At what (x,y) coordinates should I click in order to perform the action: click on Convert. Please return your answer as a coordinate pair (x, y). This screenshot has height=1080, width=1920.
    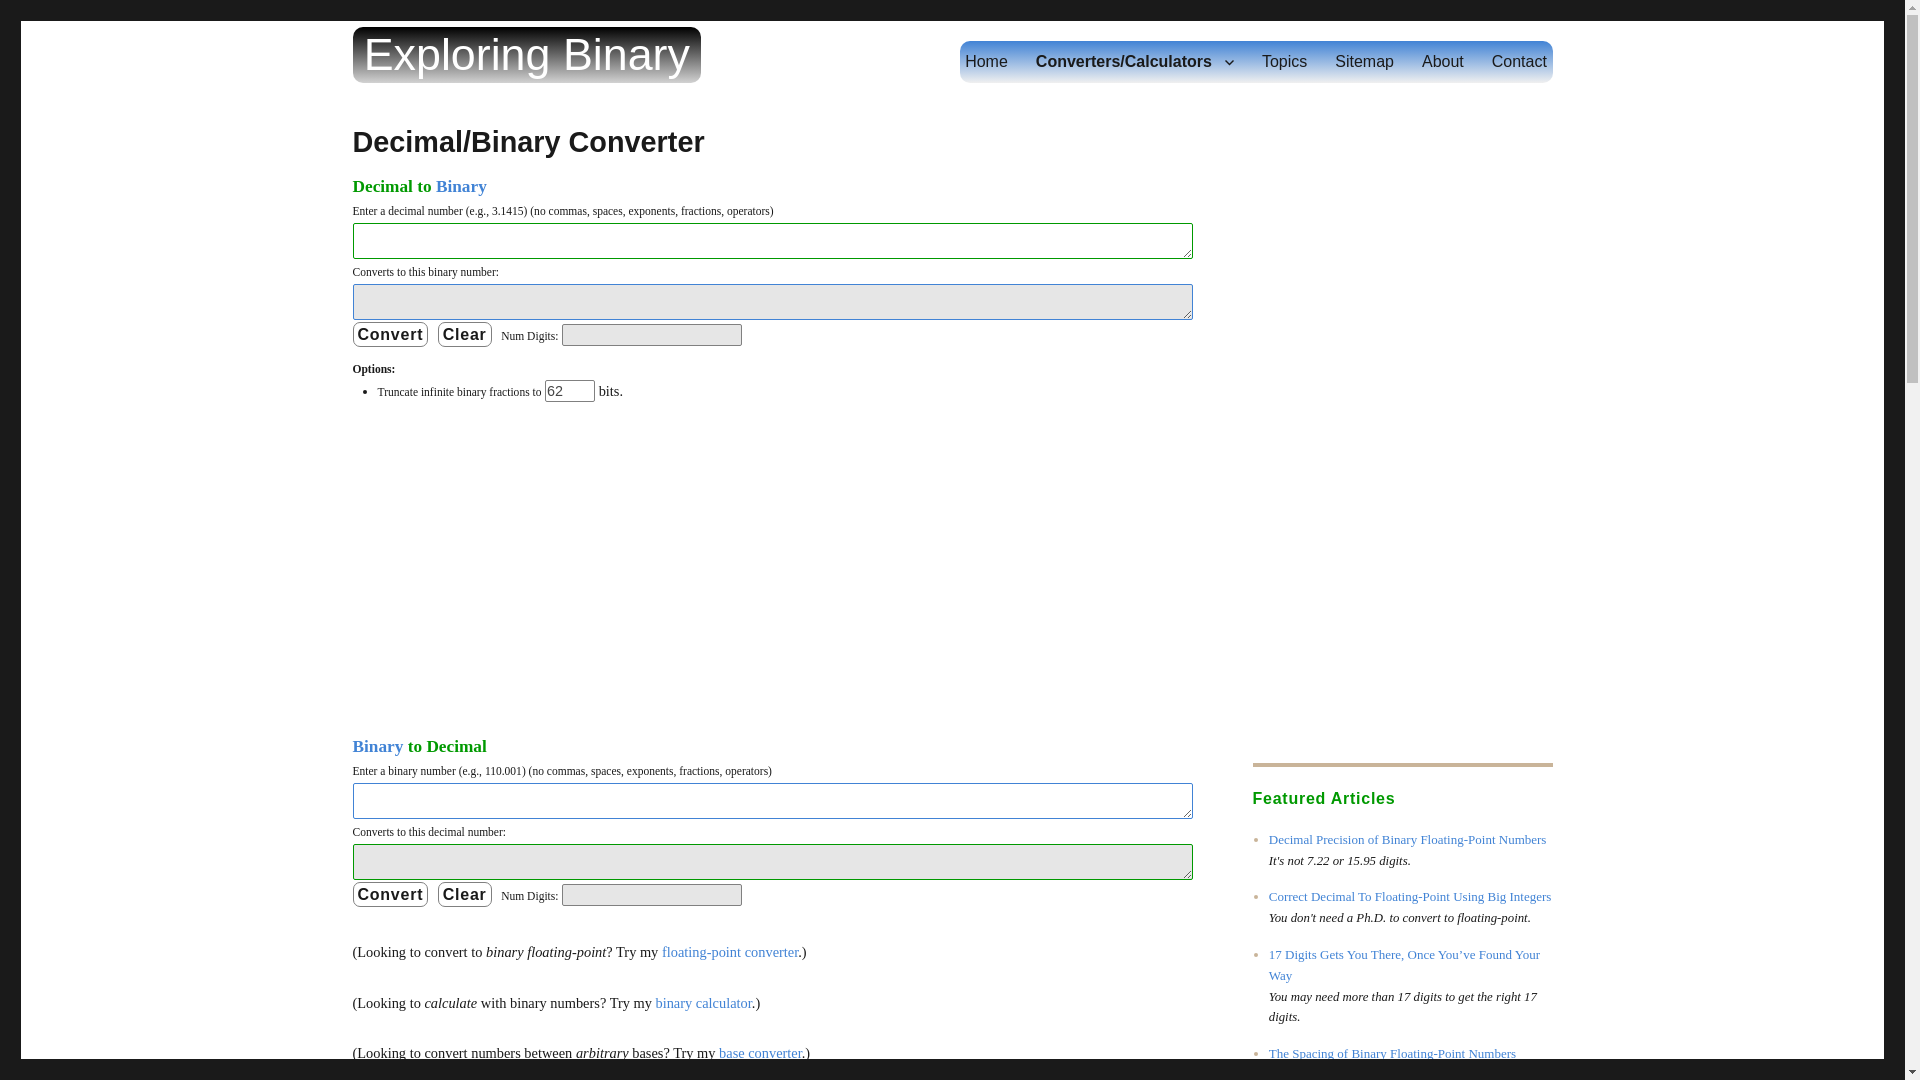
    Looking at the image, I should click on (390, 334).